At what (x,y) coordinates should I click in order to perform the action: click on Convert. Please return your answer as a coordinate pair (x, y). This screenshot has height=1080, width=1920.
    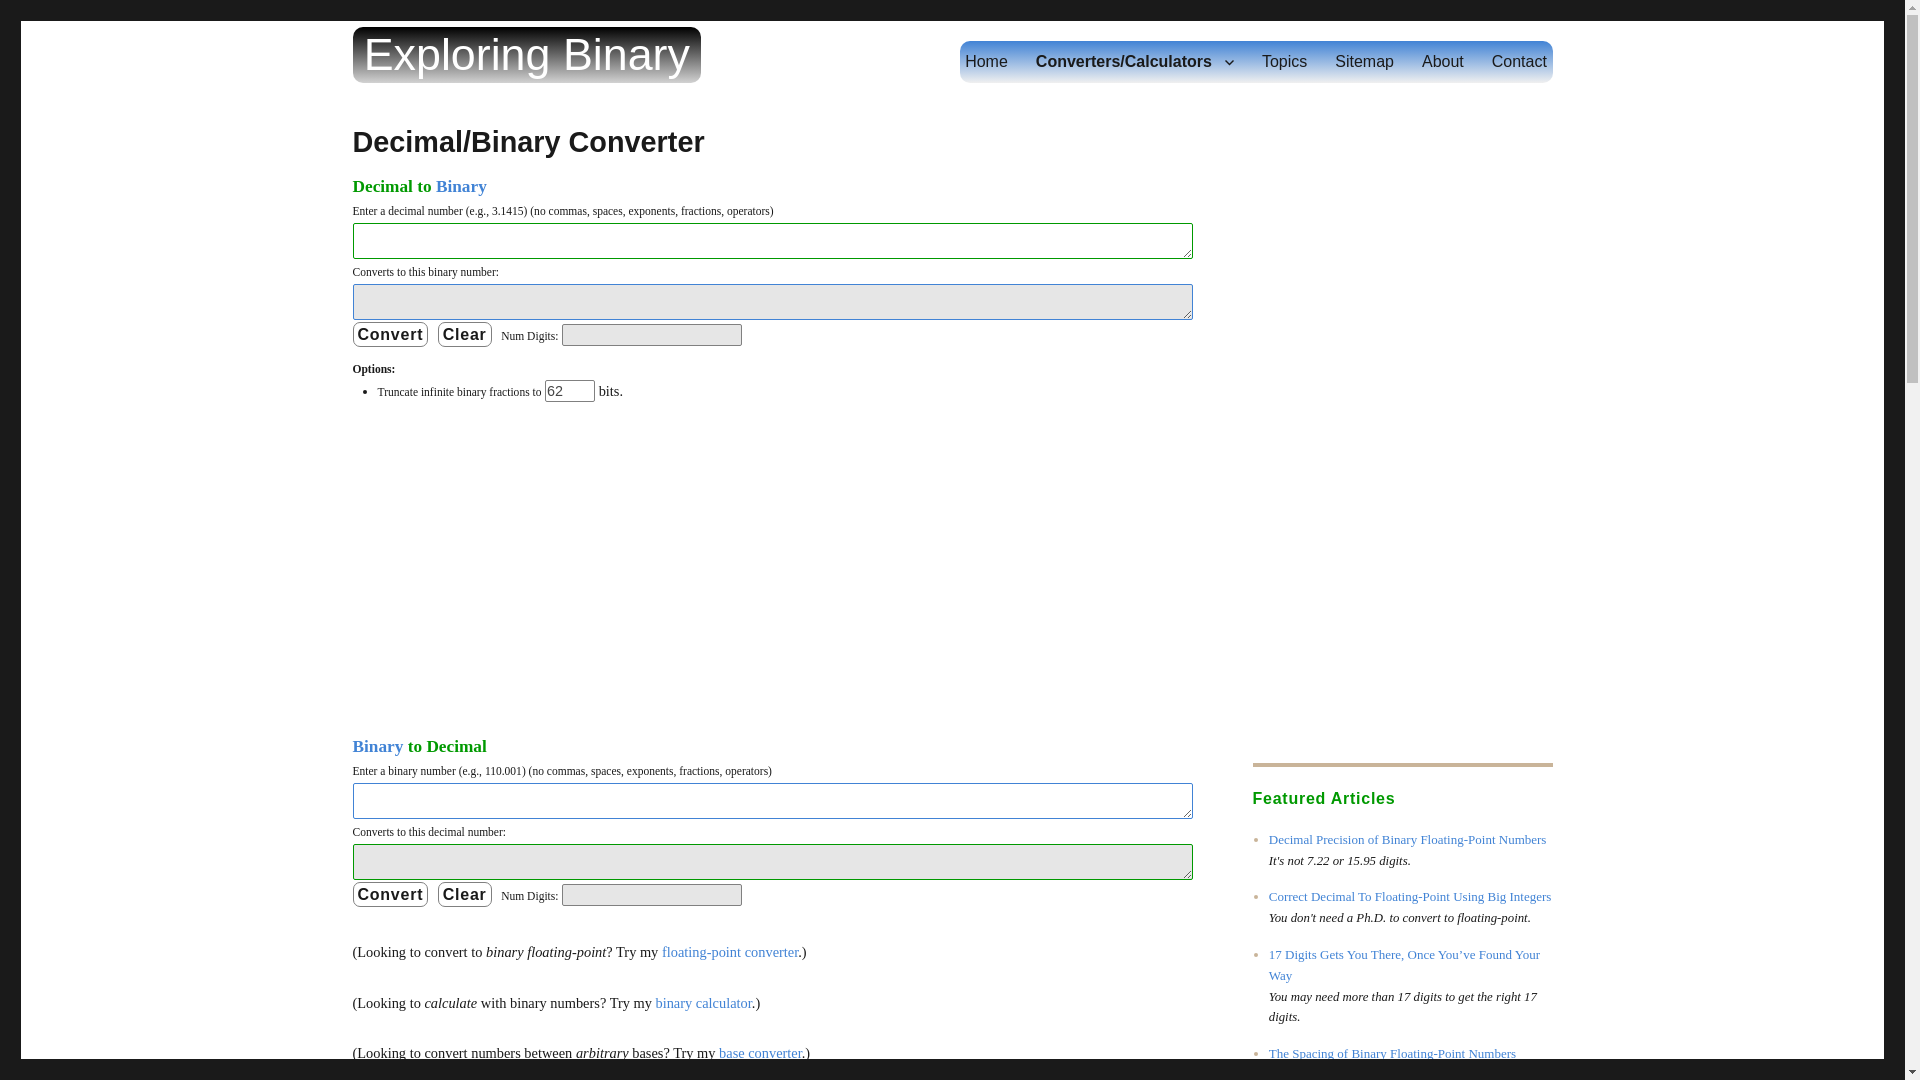
    Looking at the image, I should click on (390, 334).